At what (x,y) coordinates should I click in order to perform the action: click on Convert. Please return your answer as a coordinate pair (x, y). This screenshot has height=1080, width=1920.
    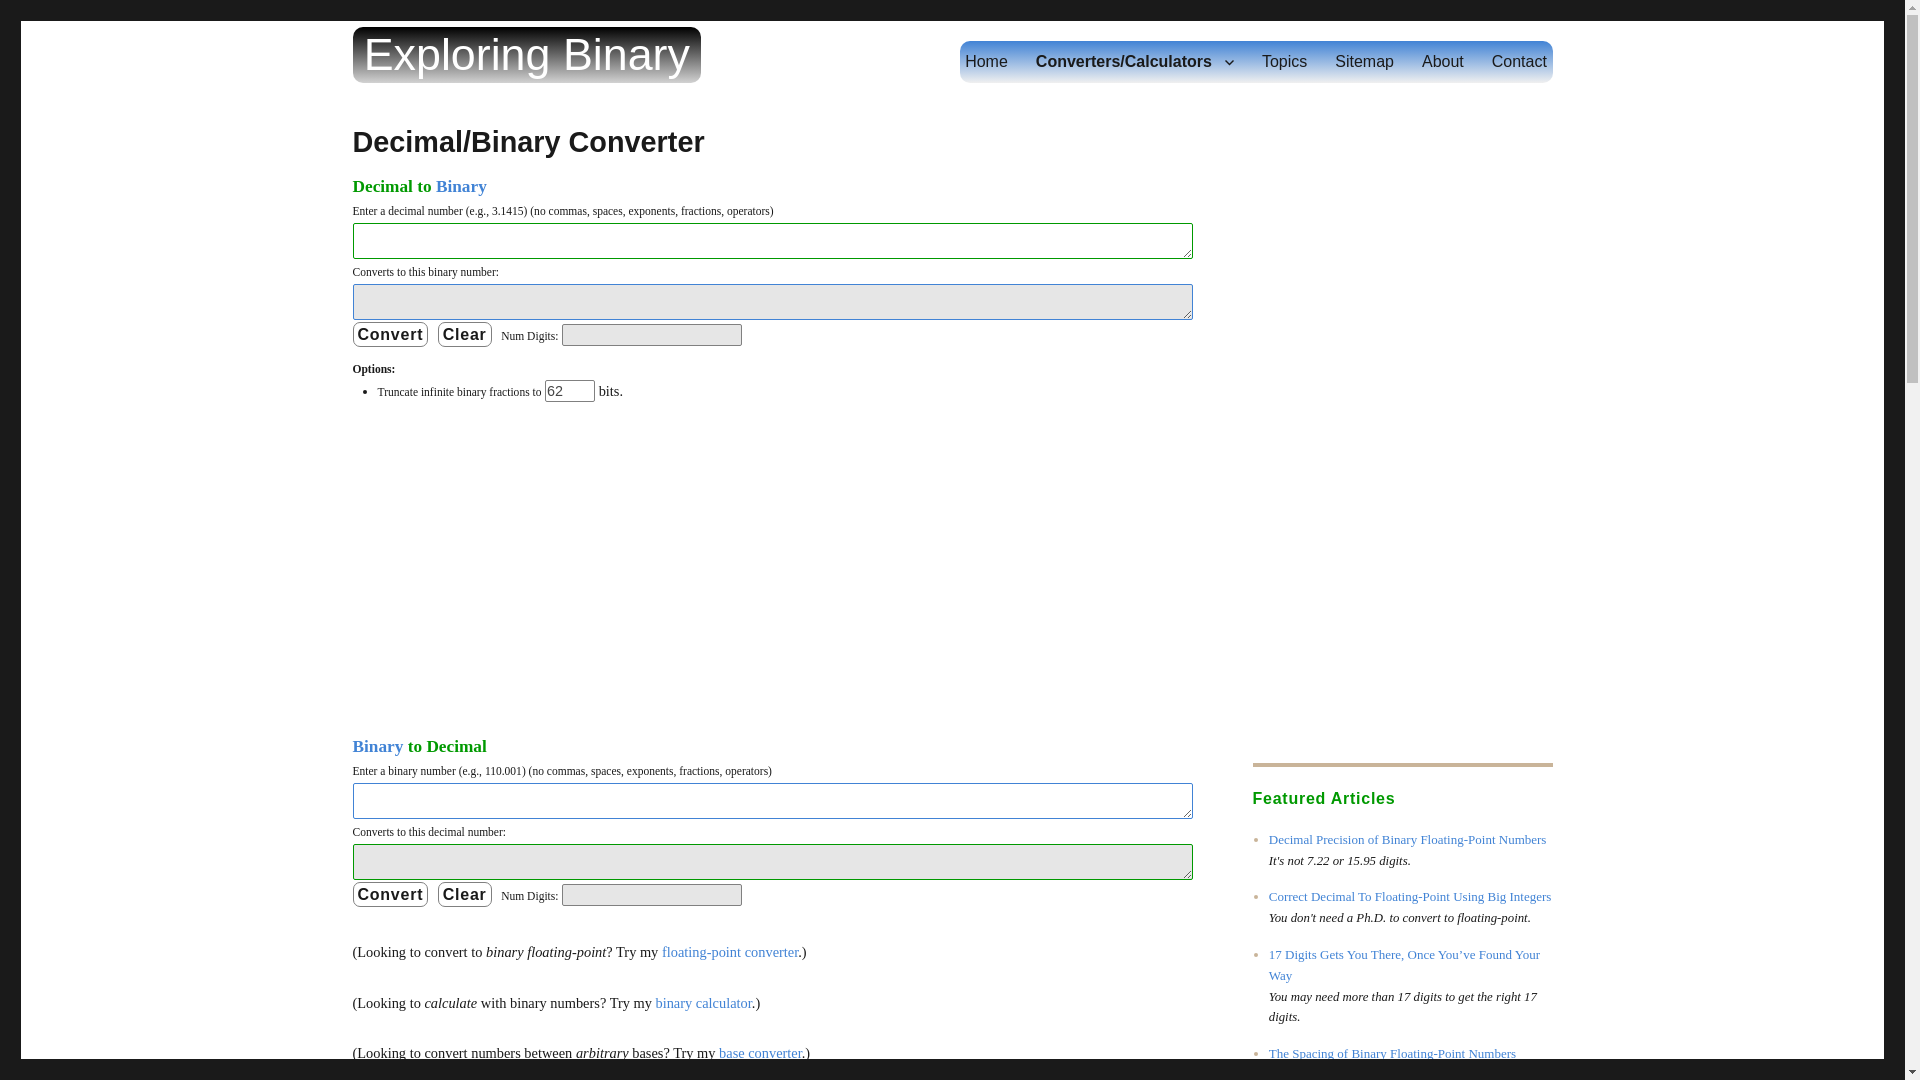
    Looking at the image, I should click on (390, 334).